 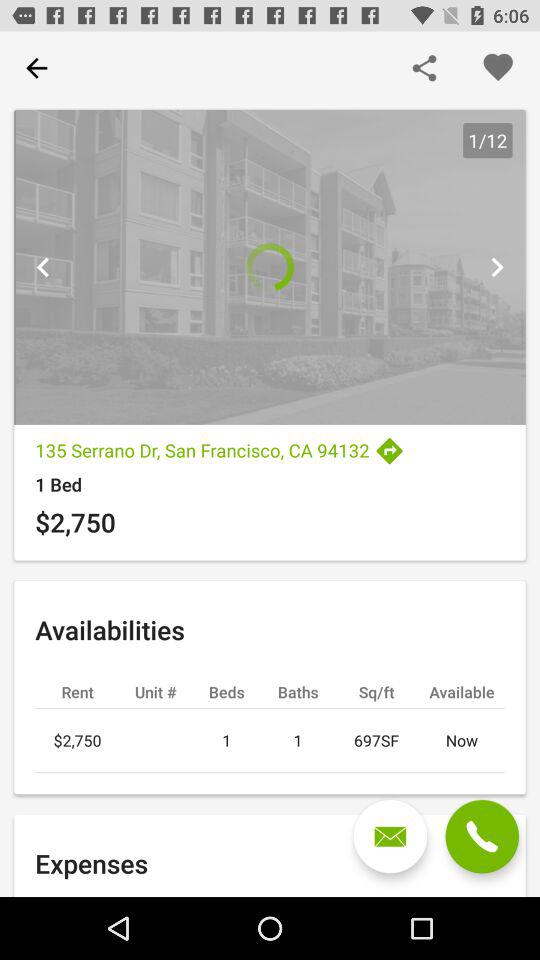 I want to click on previous photo button, so click(x=43, y=267).